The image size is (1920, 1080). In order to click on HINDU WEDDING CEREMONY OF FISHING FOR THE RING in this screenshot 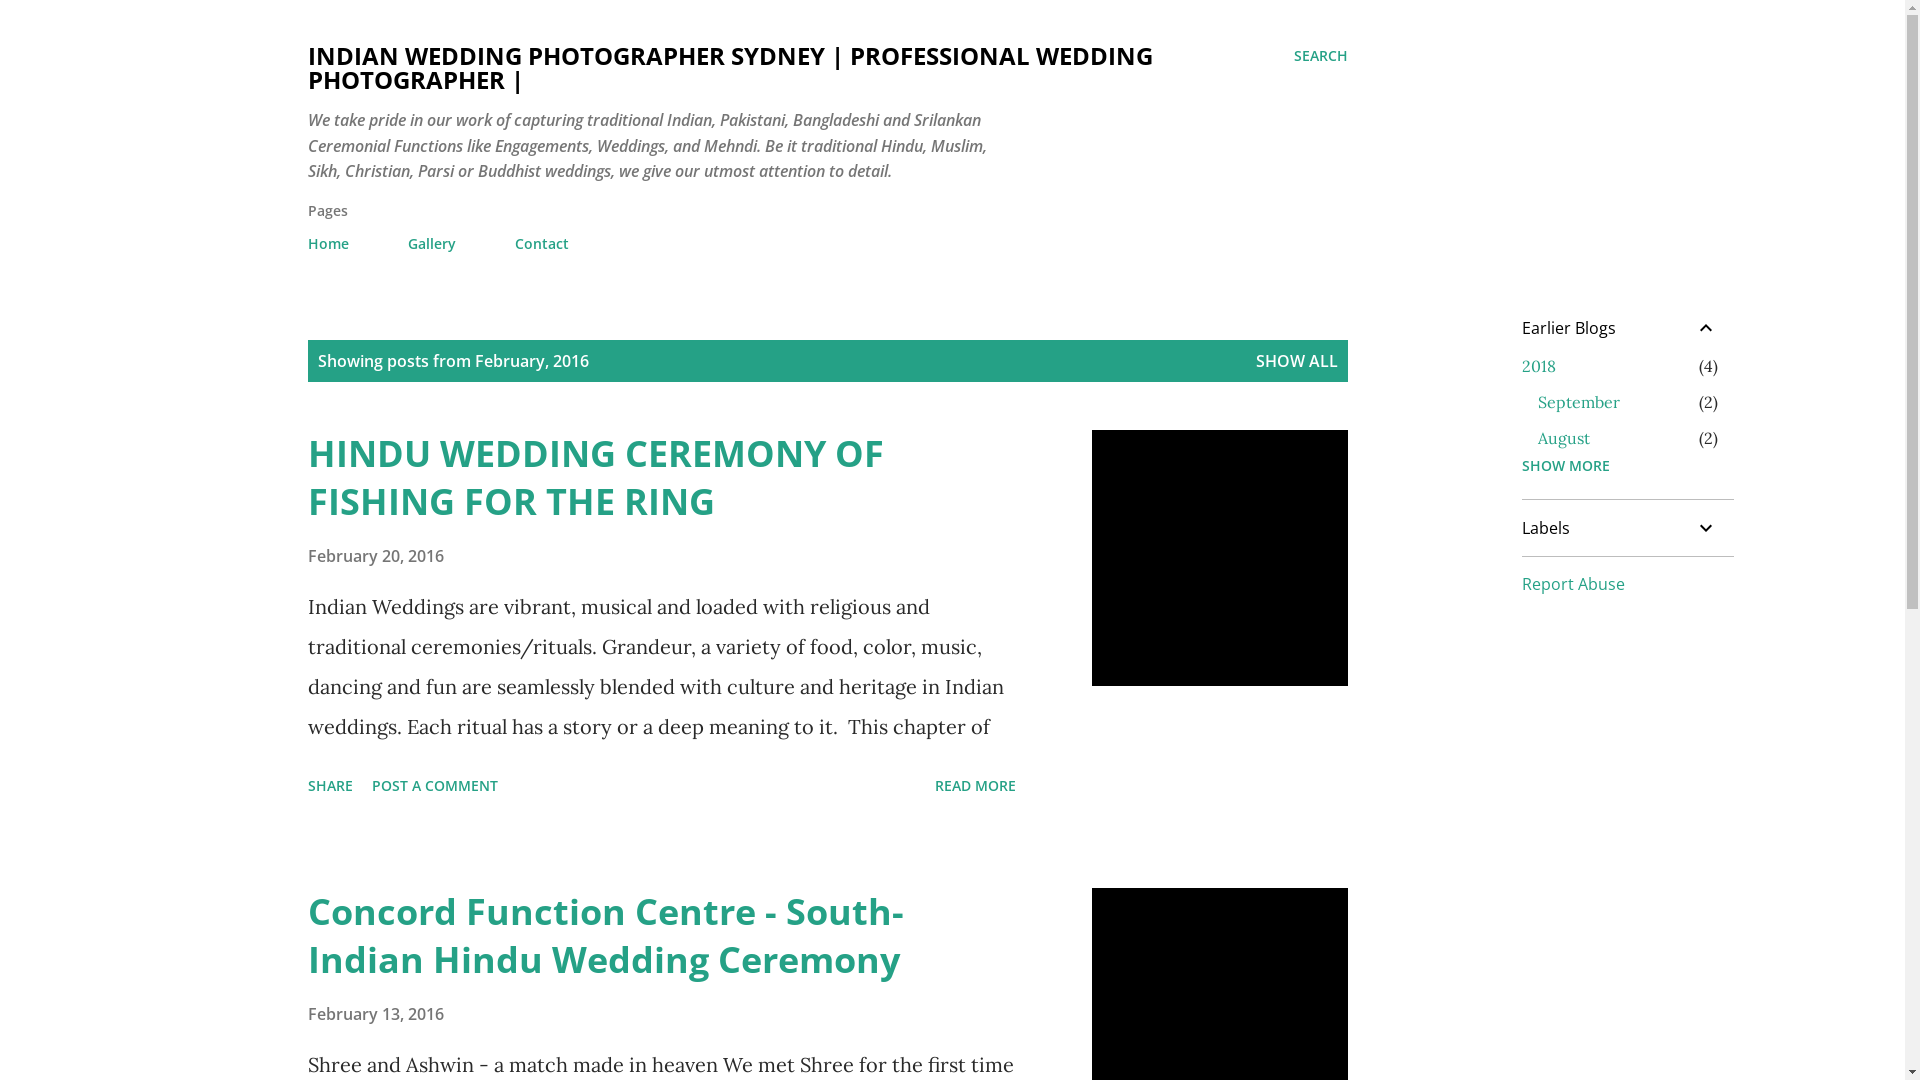, I will do `click(596, 478)`.